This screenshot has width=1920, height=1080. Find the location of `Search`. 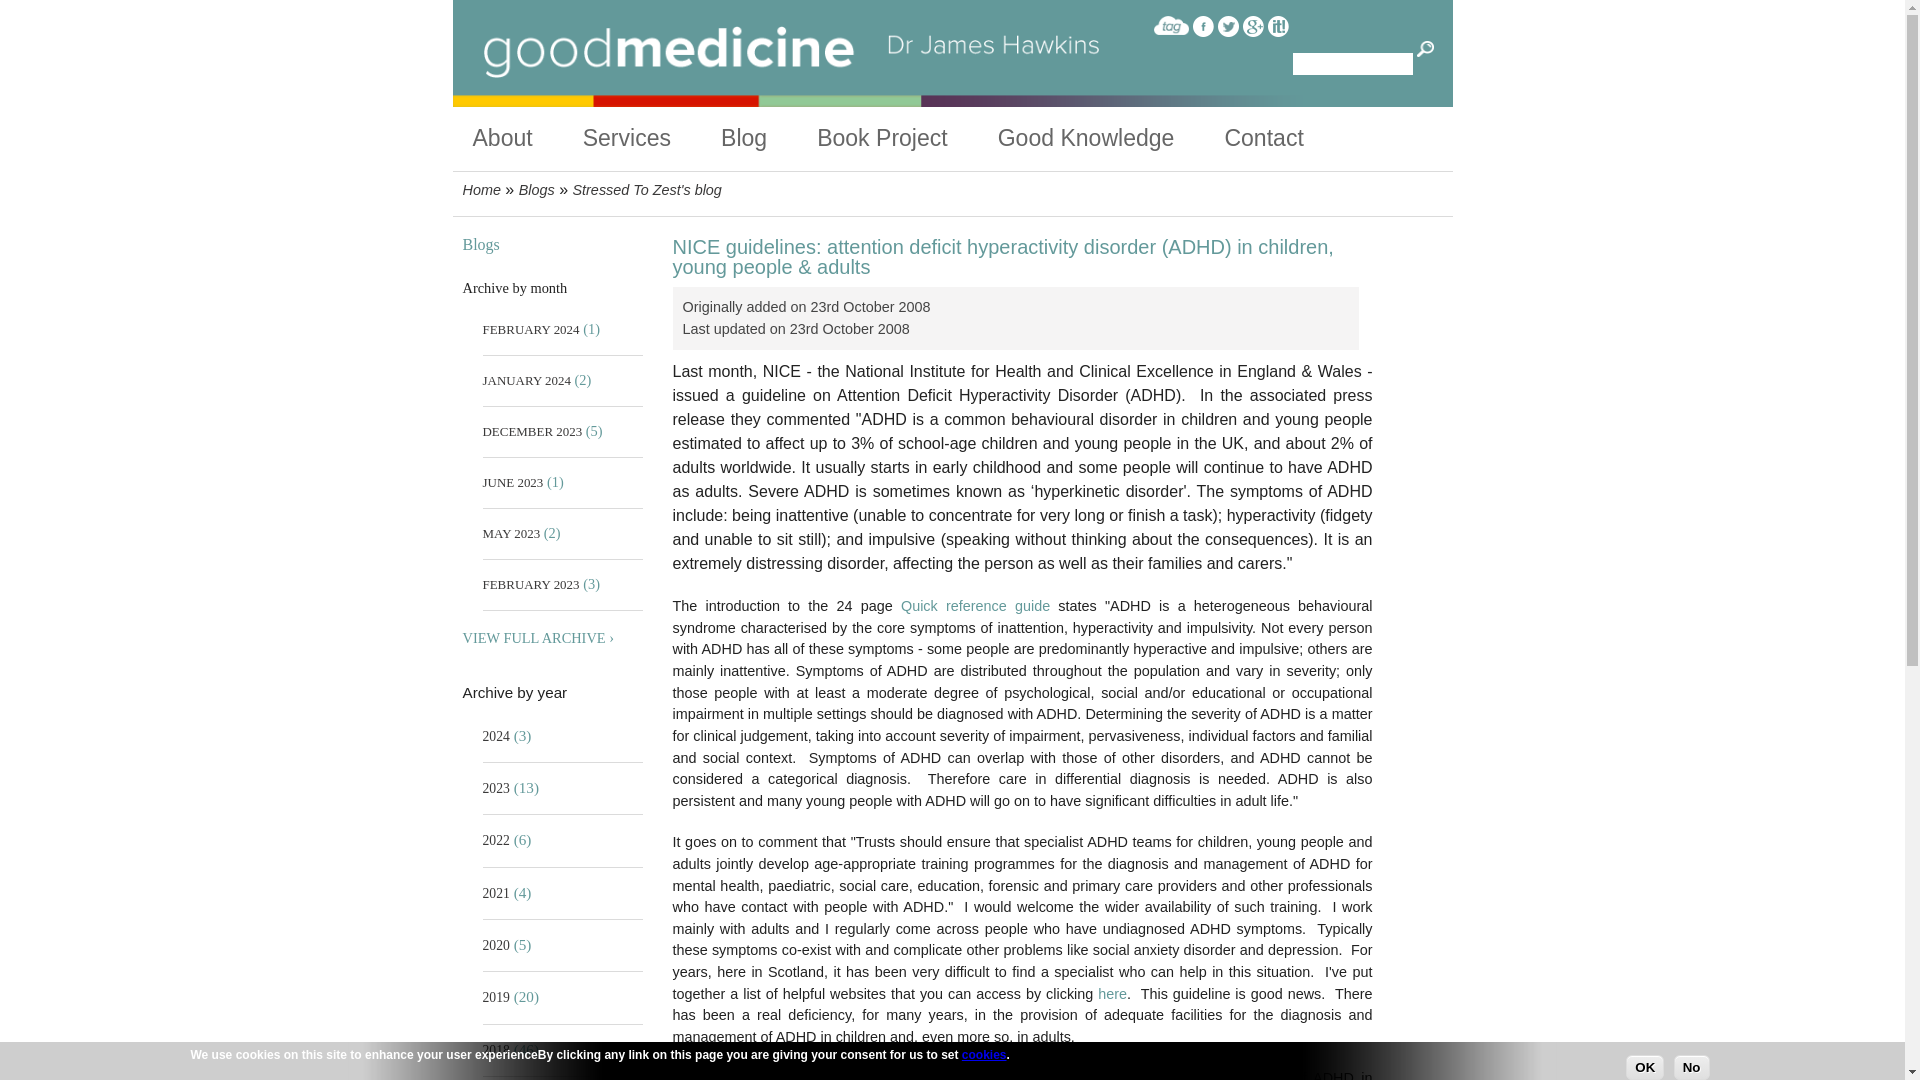

Search is located at coordinates (1426, 50).